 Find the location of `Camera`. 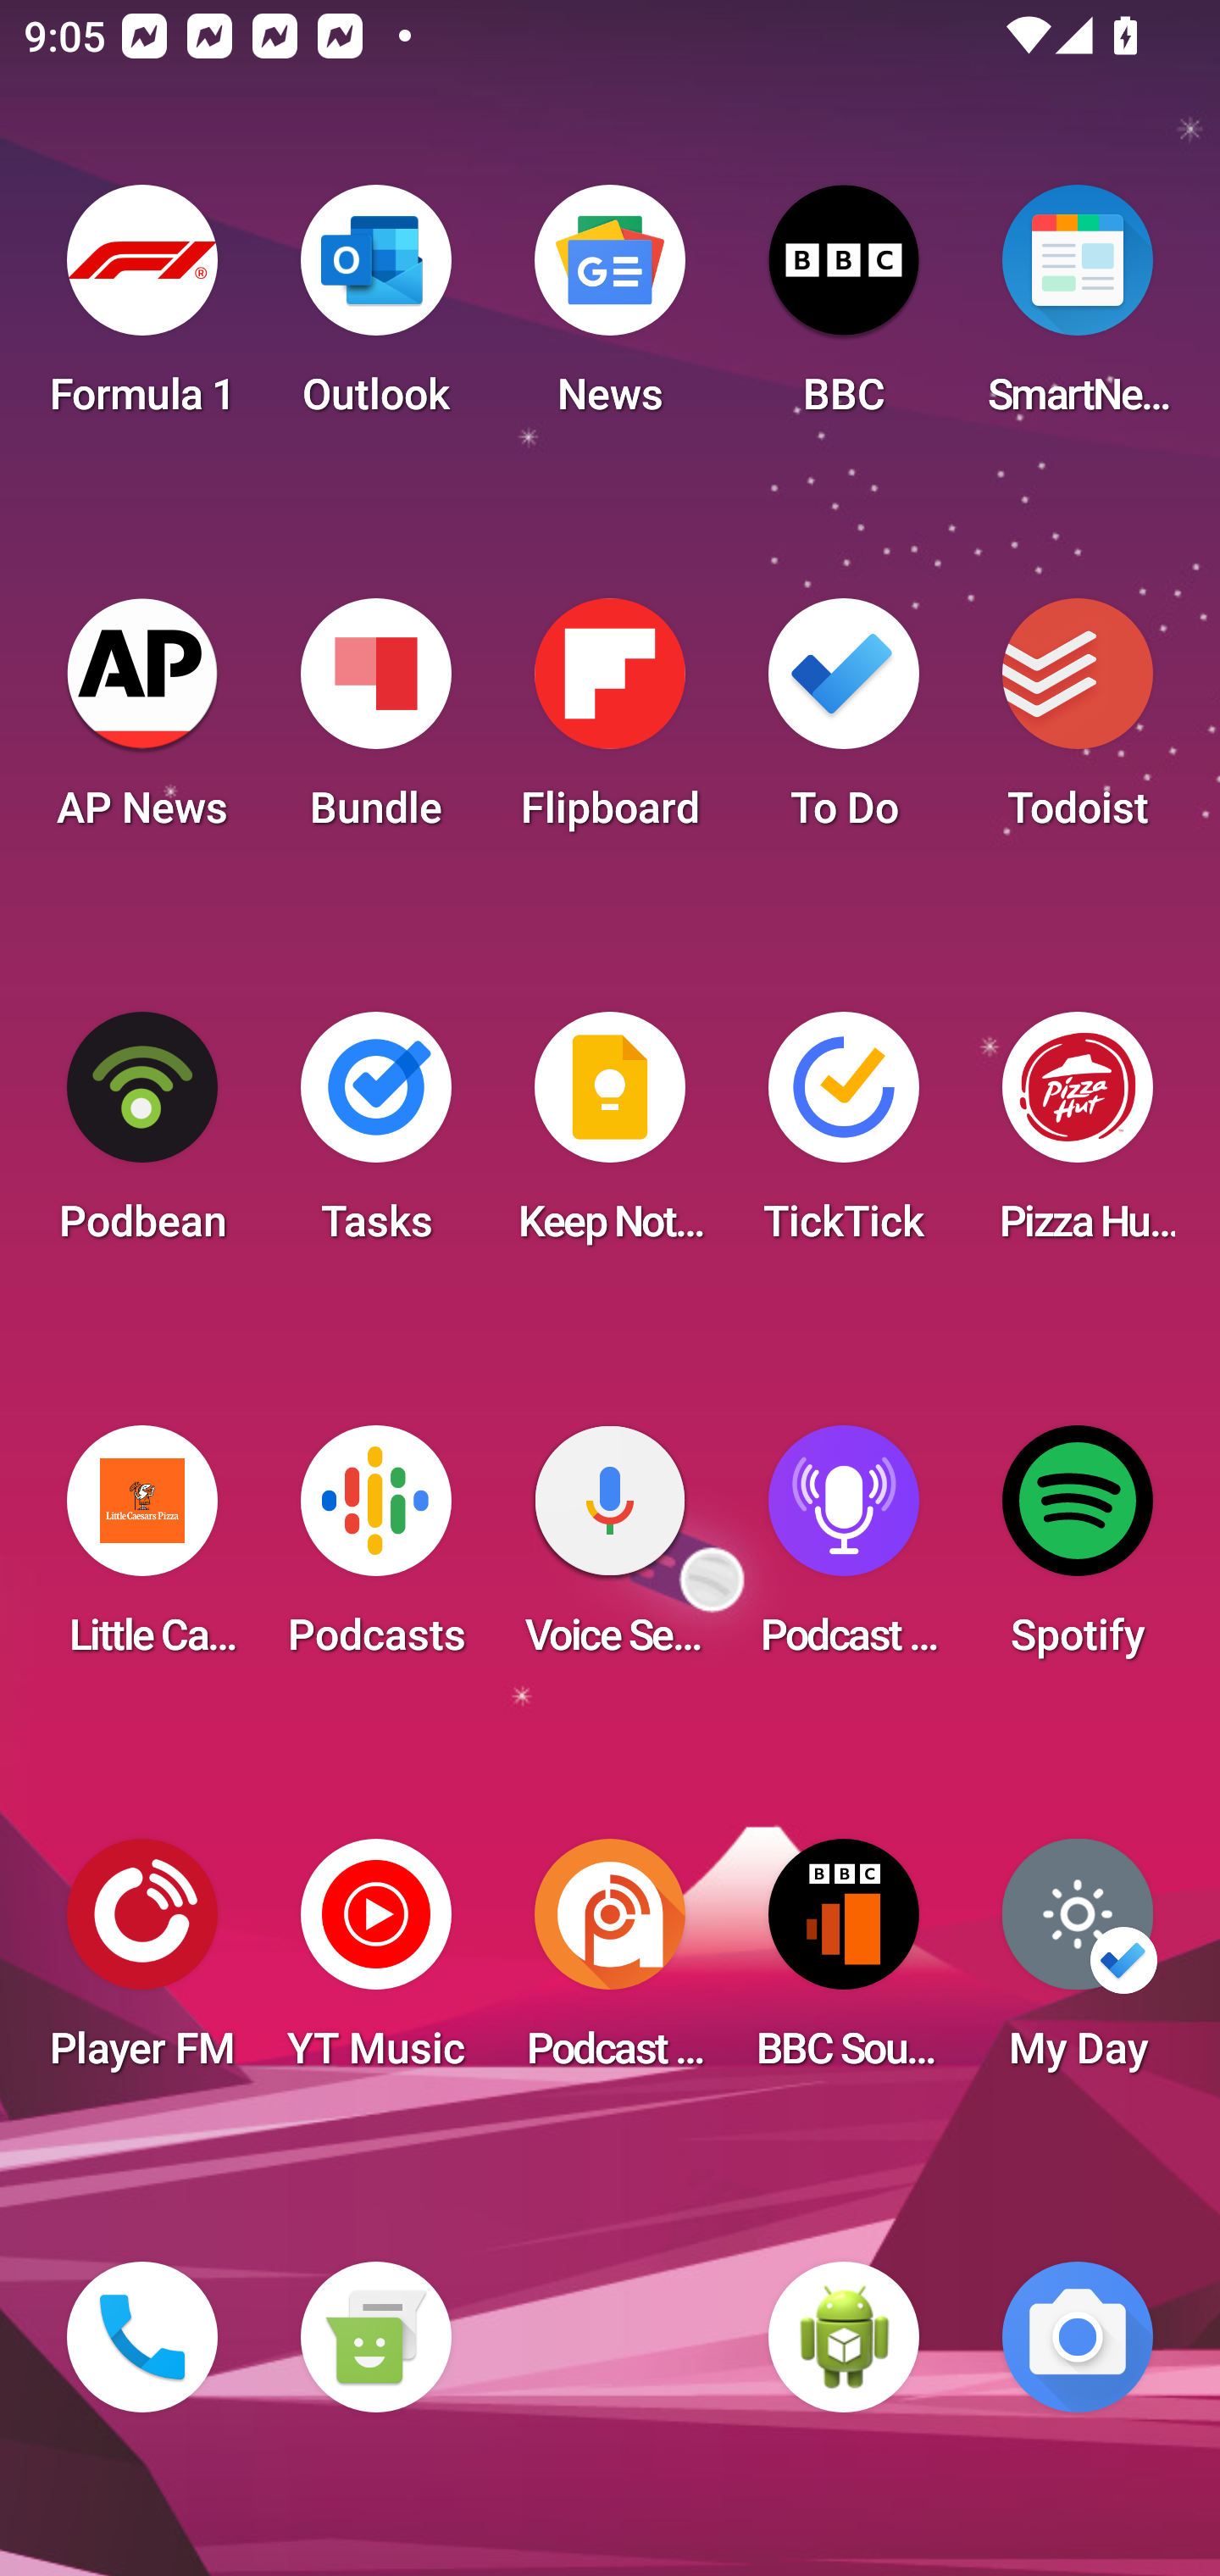

Camera is located at coordinates (1078, 2337).